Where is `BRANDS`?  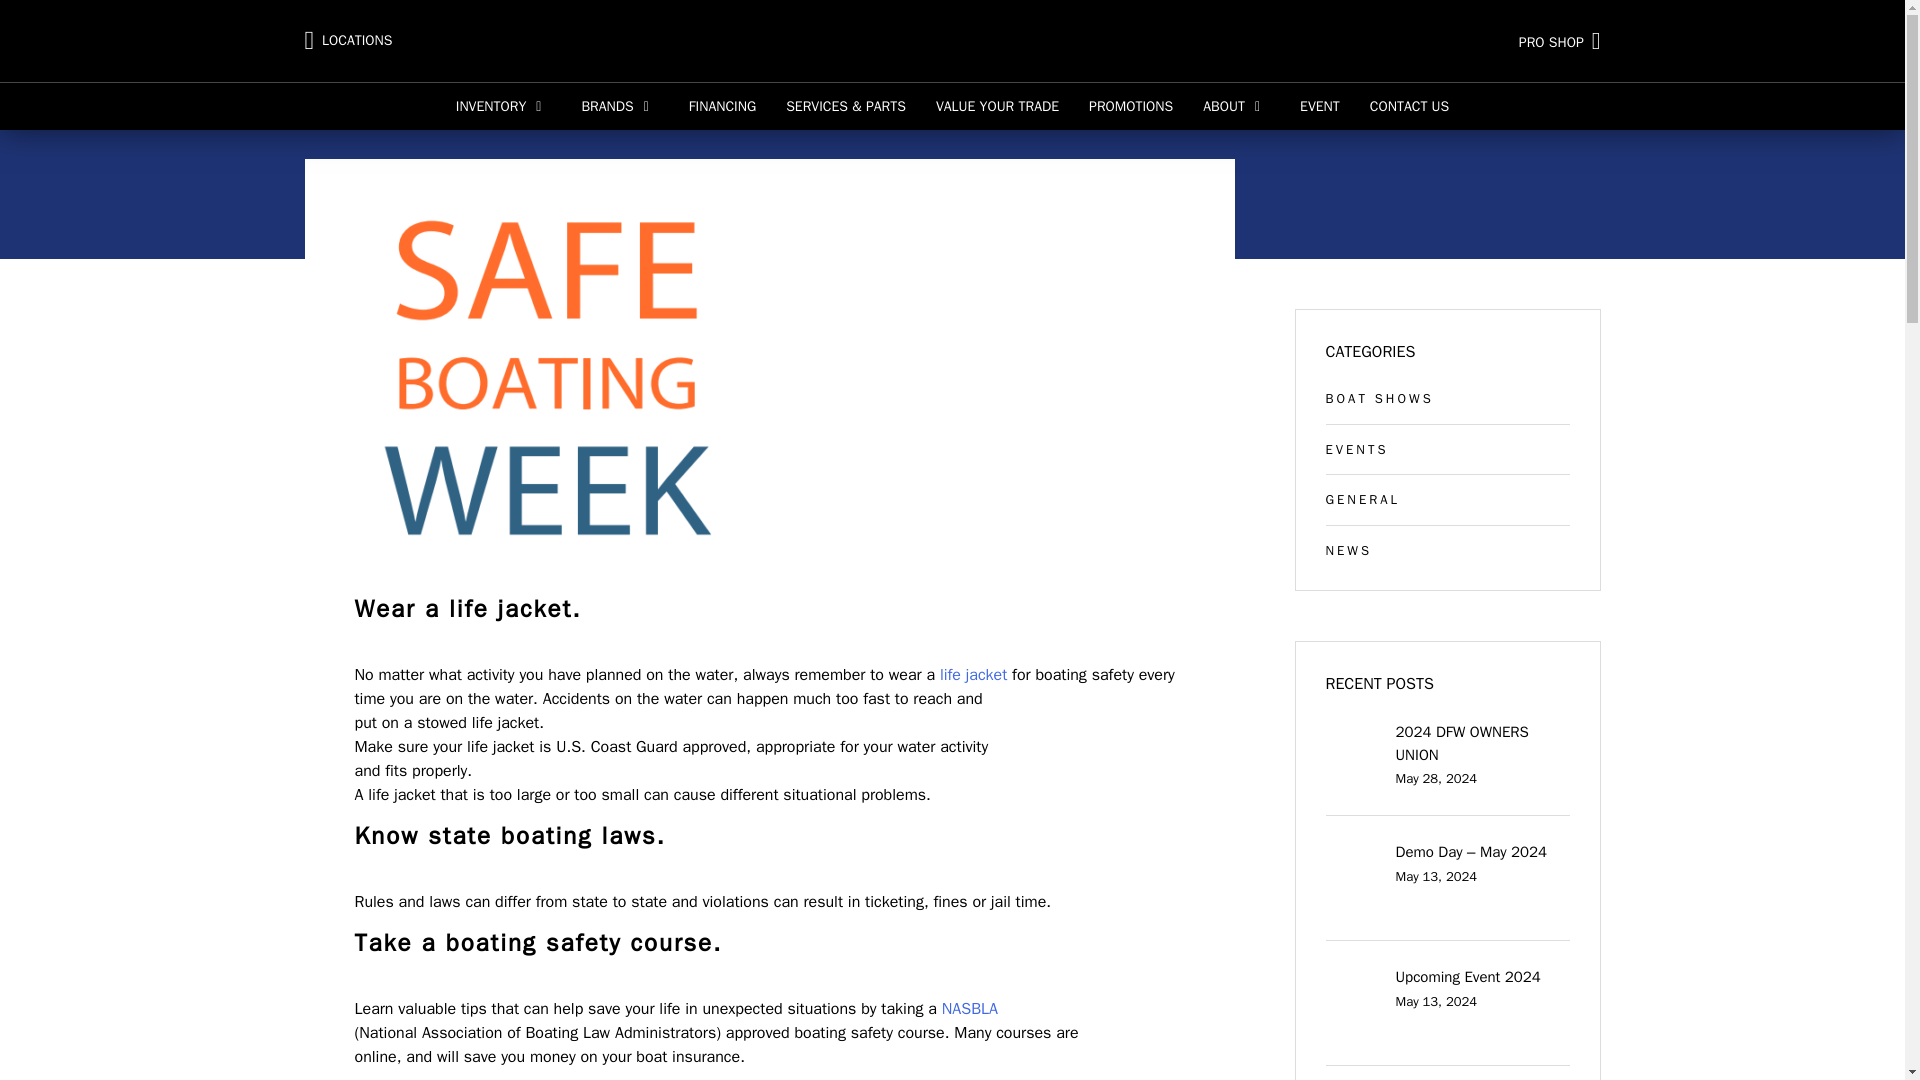
BRANDS is located at coordinates (620, 106).